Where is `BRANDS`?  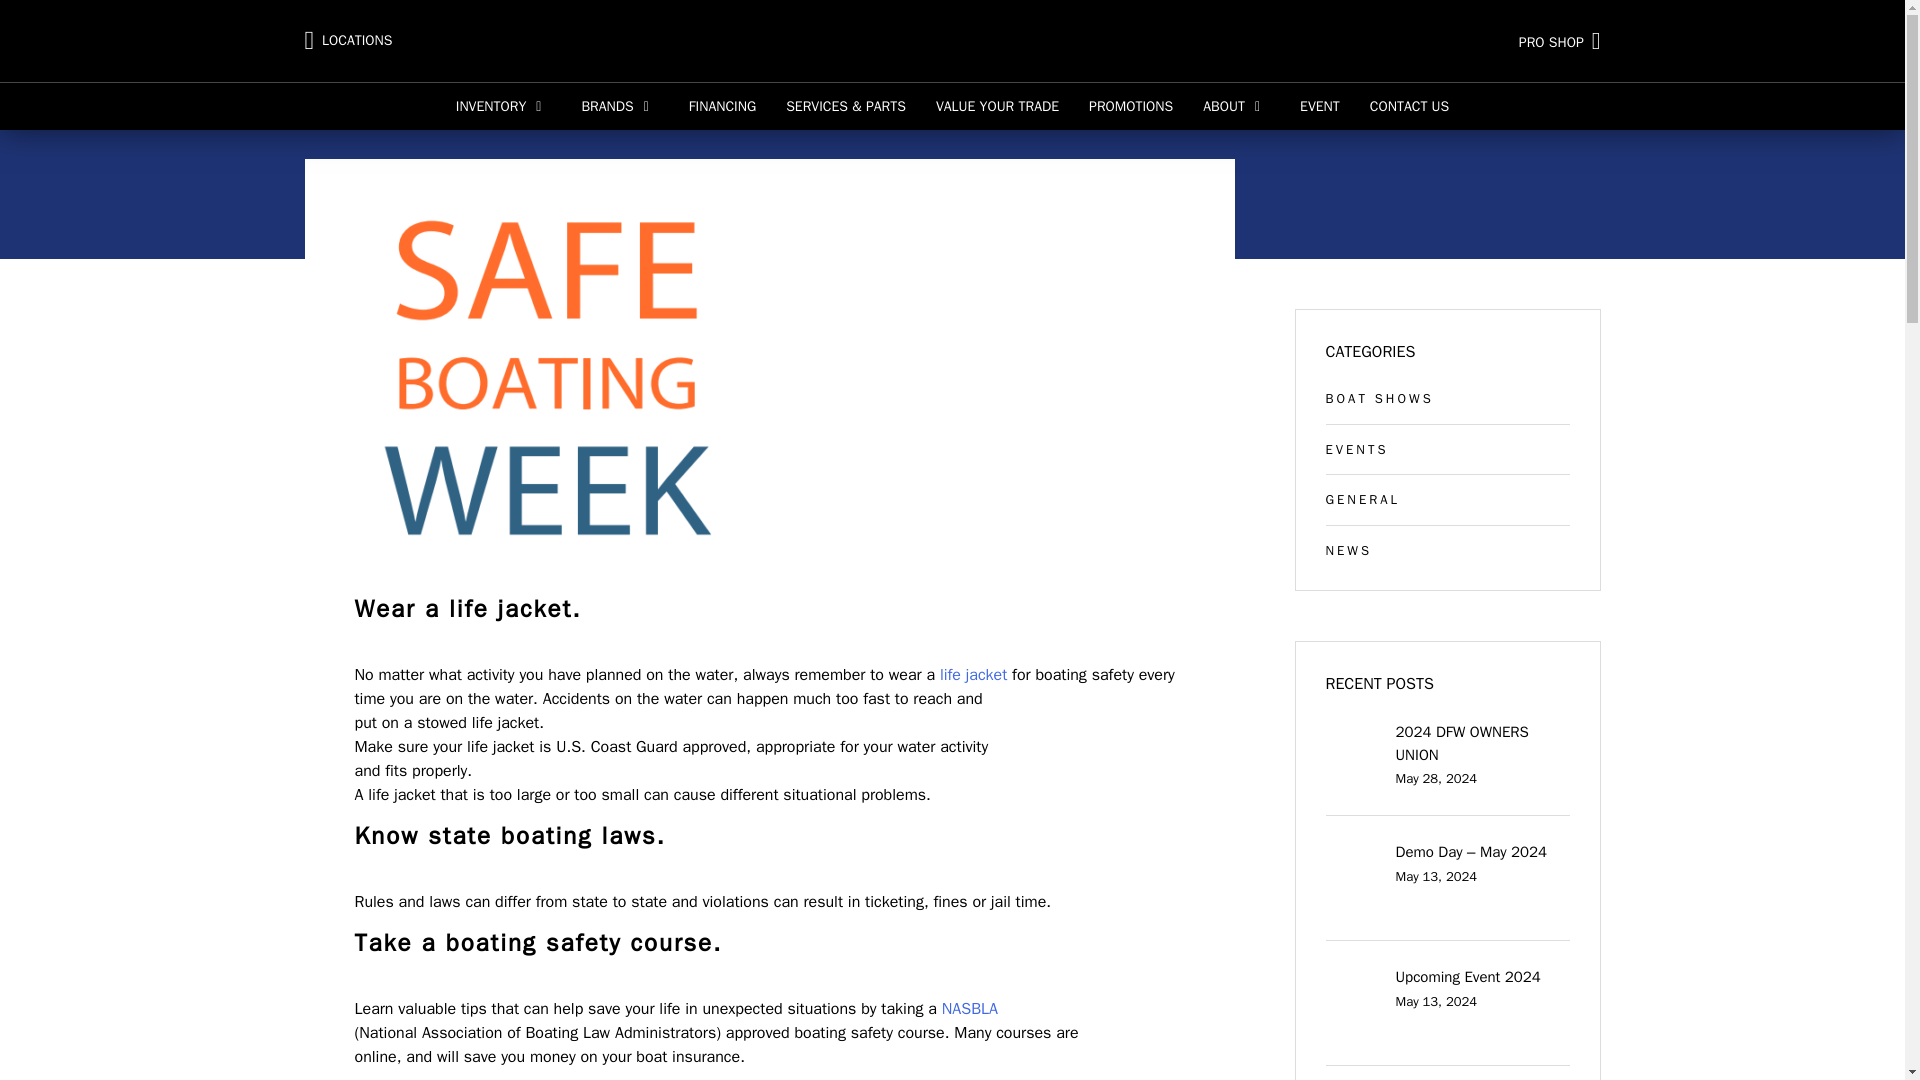
BRANDS is located at coordinates (620, 106).